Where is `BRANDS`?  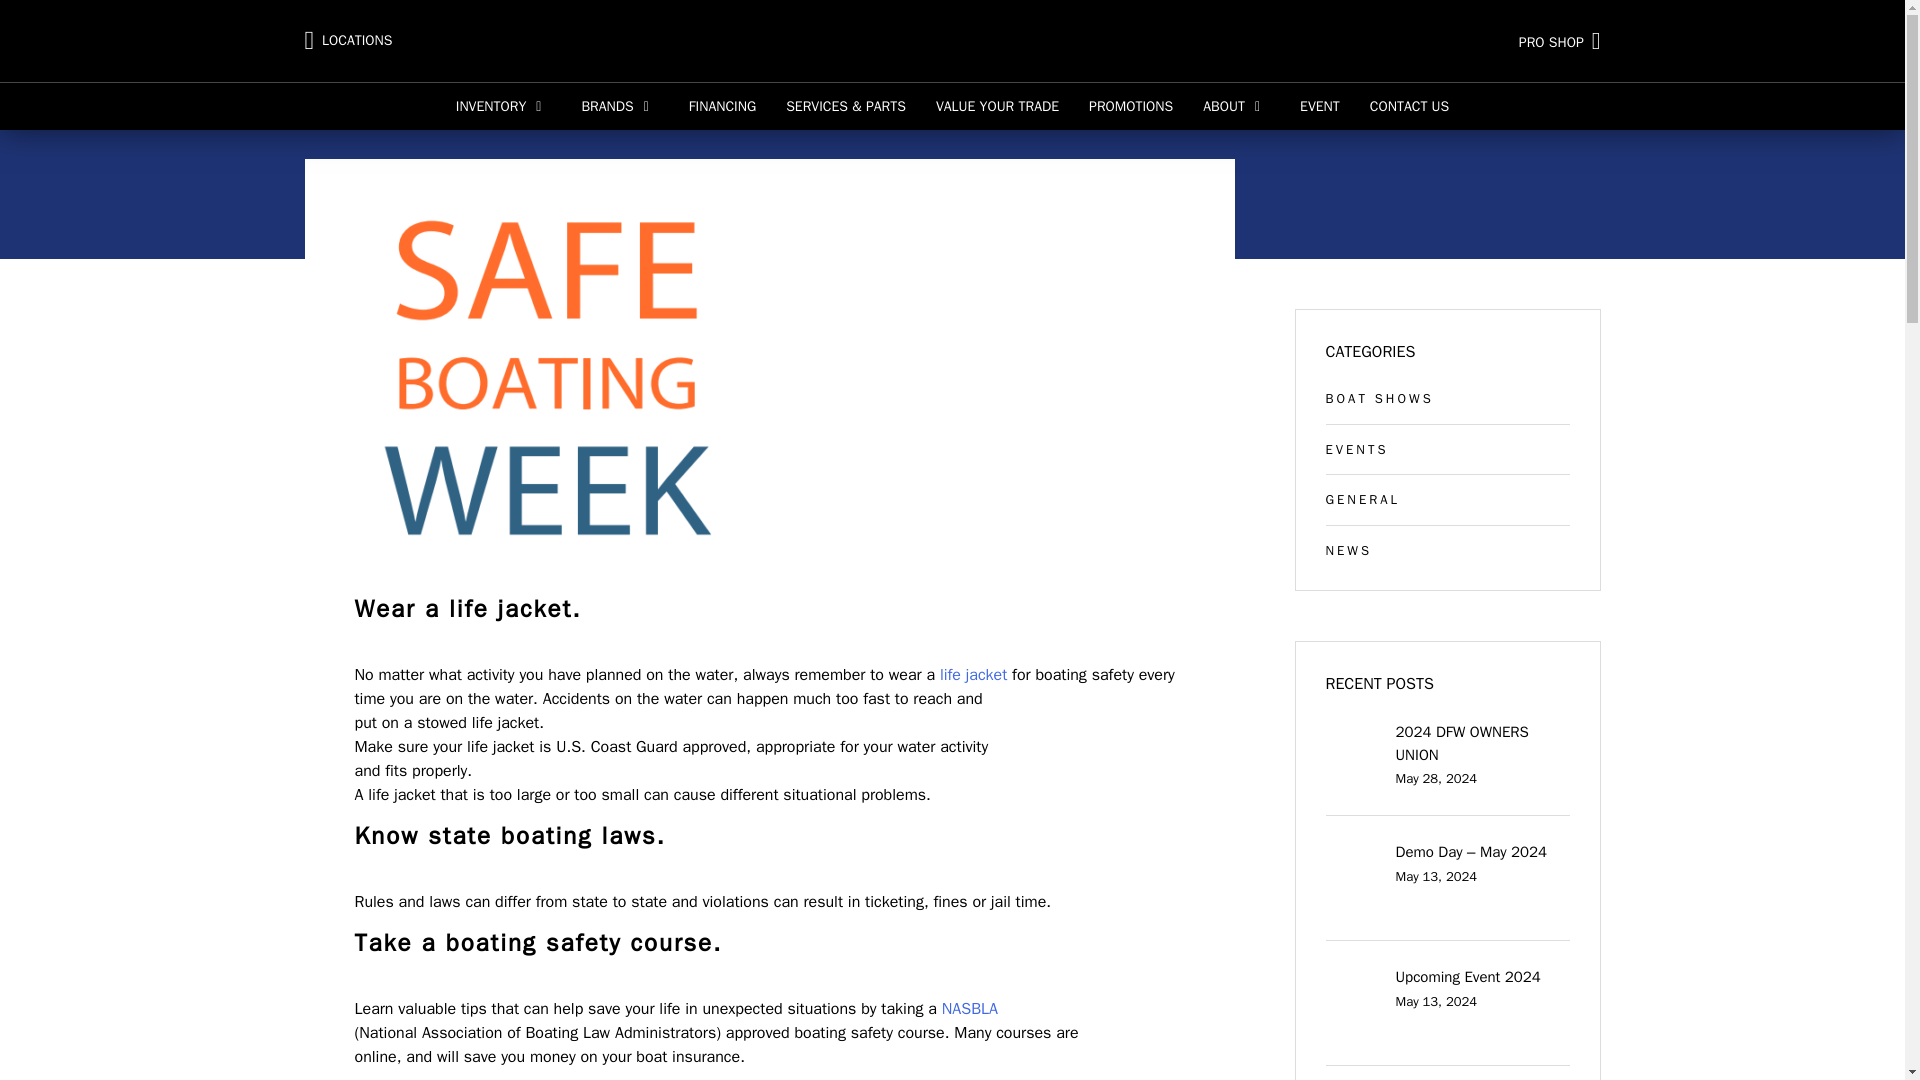
BRANDS is located at coordinates (620, 106).